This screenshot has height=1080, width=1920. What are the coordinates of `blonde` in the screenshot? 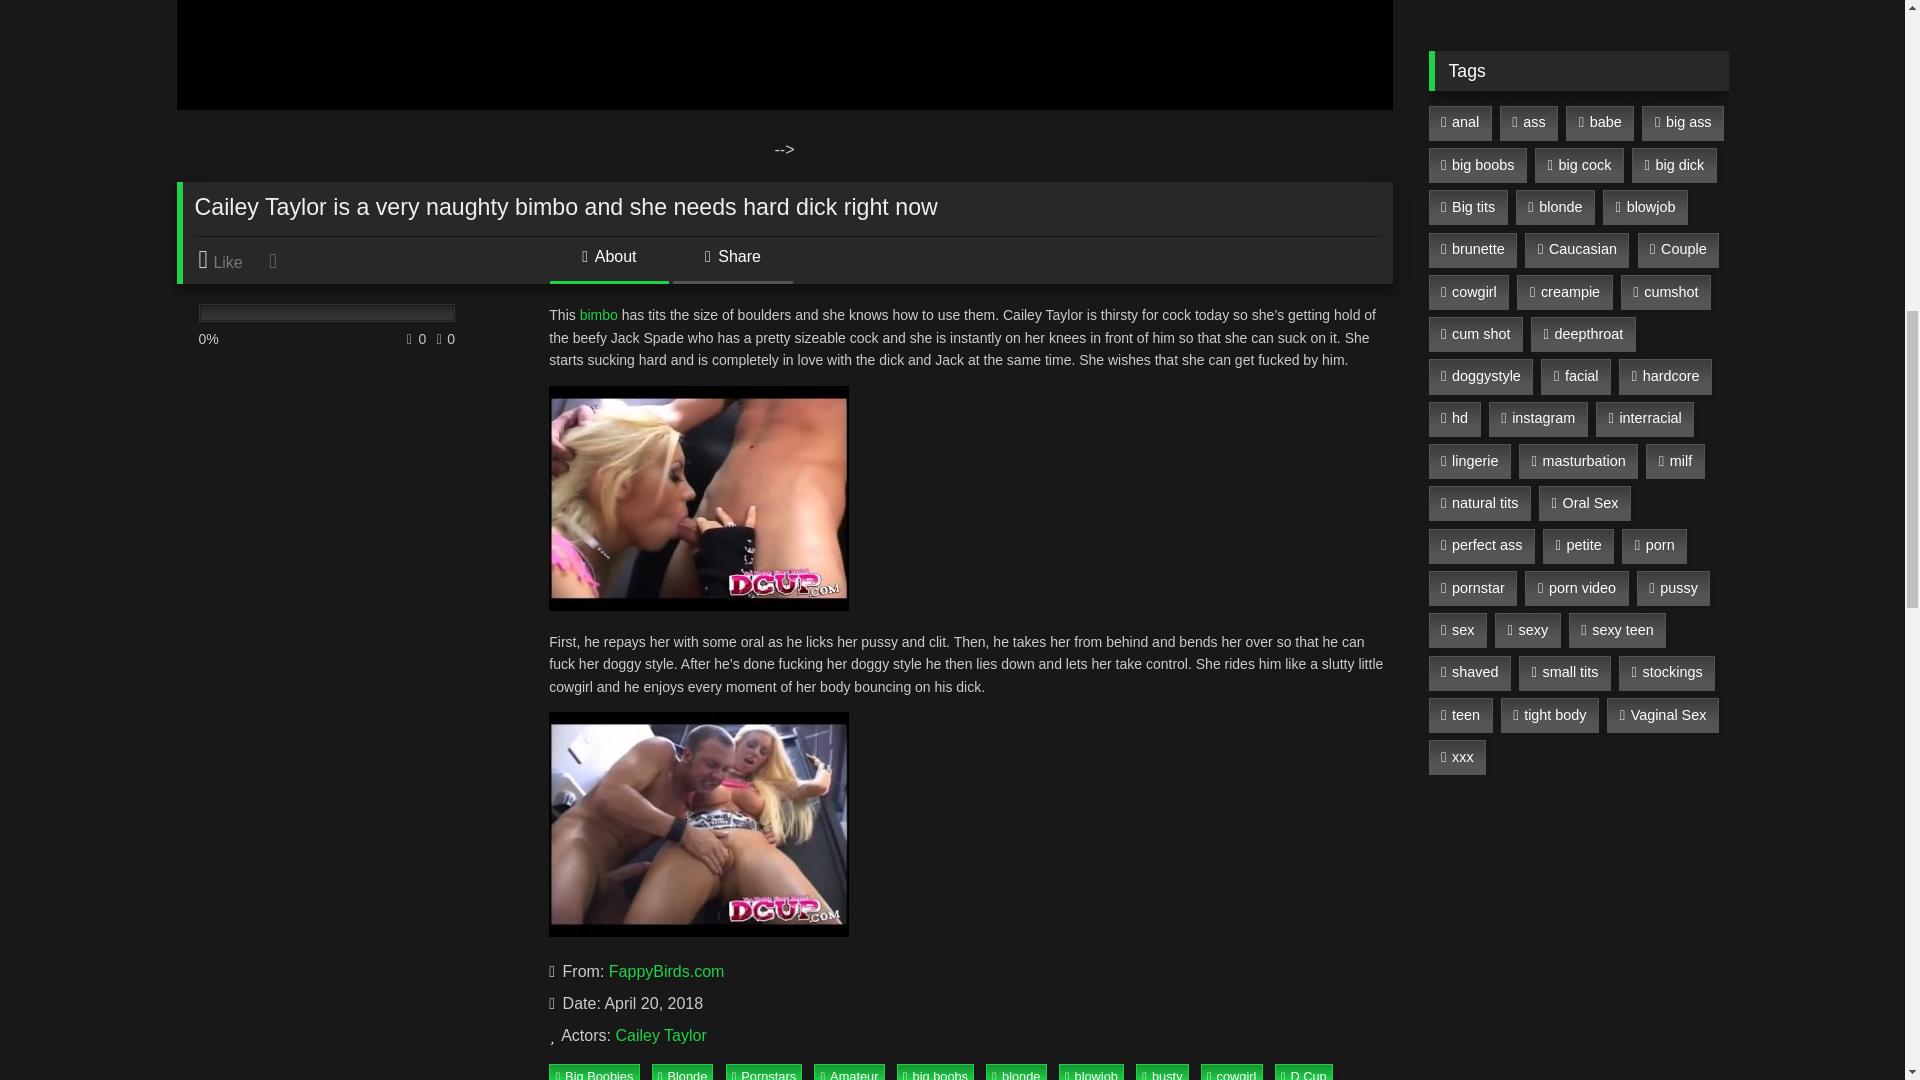 It's located at (1016, 1072).